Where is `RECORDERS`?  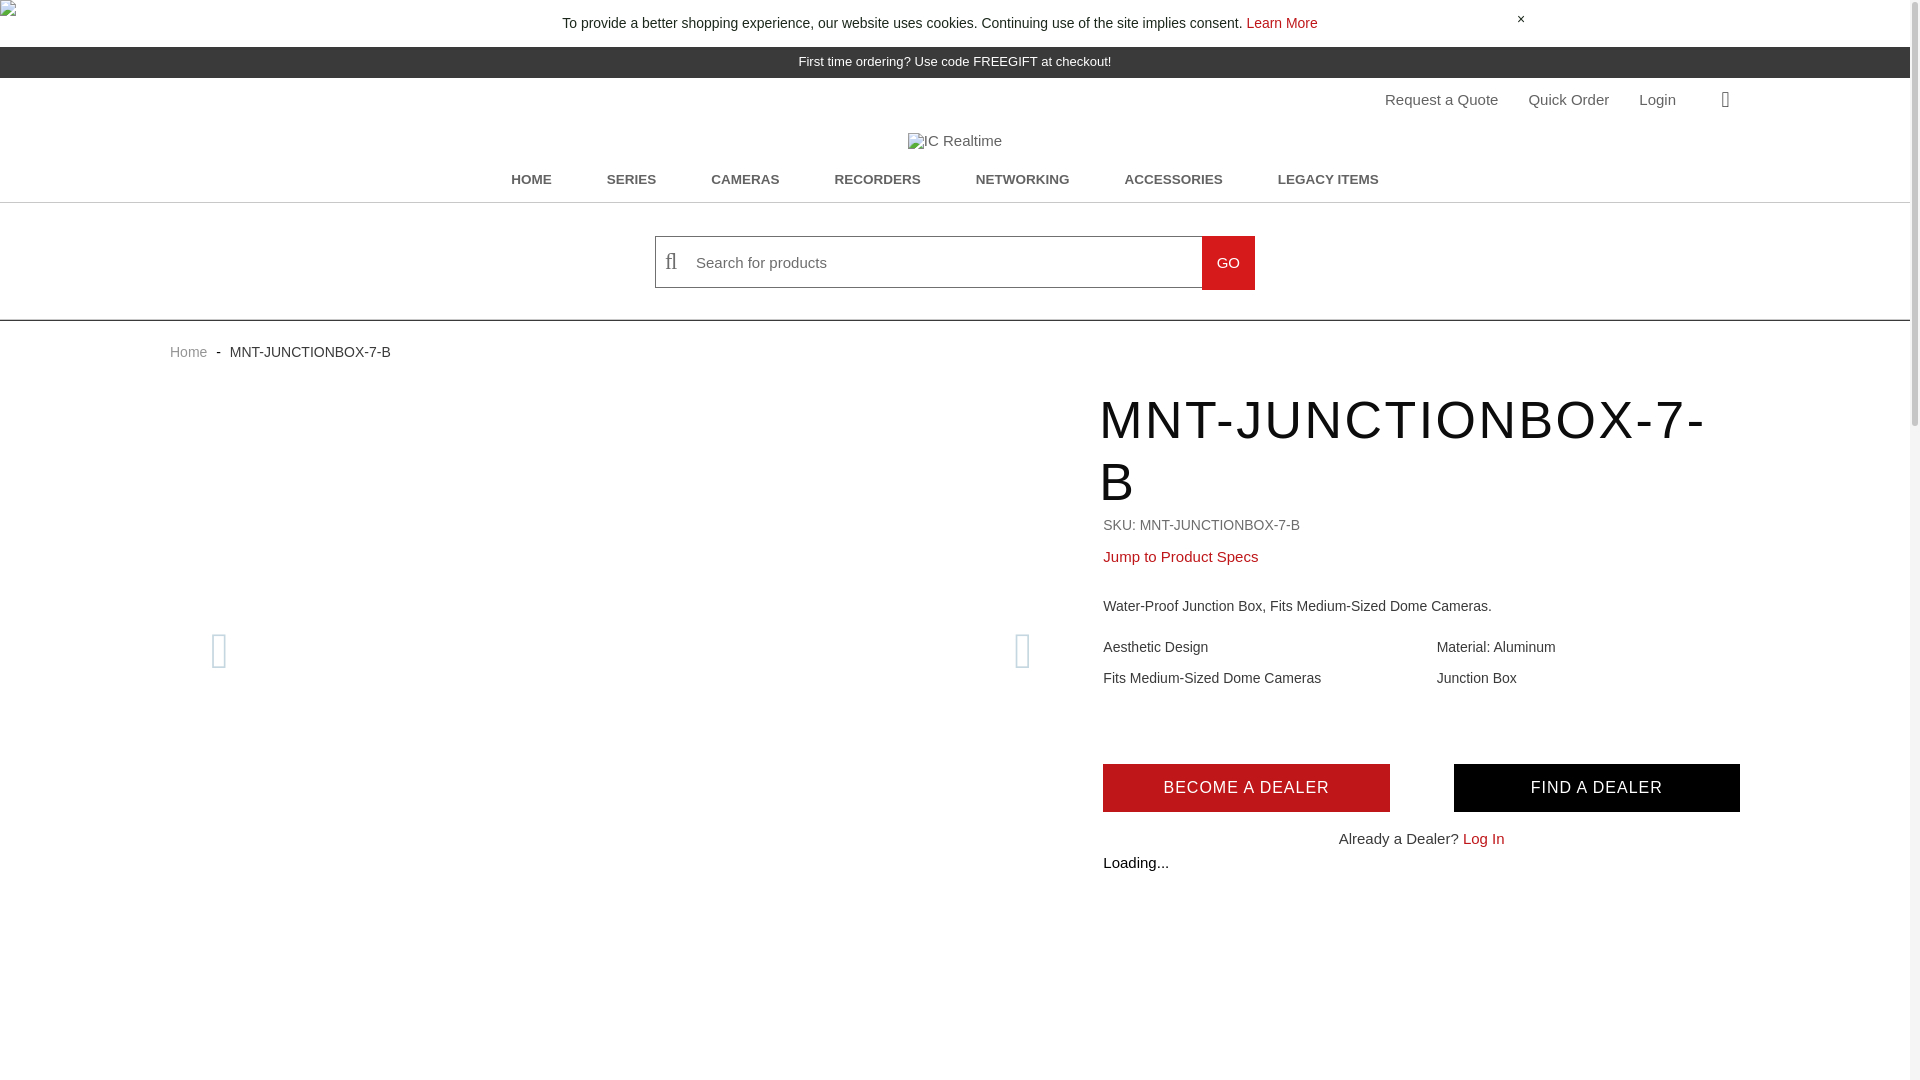
RECORDERS is located at coordinates (876, 180).